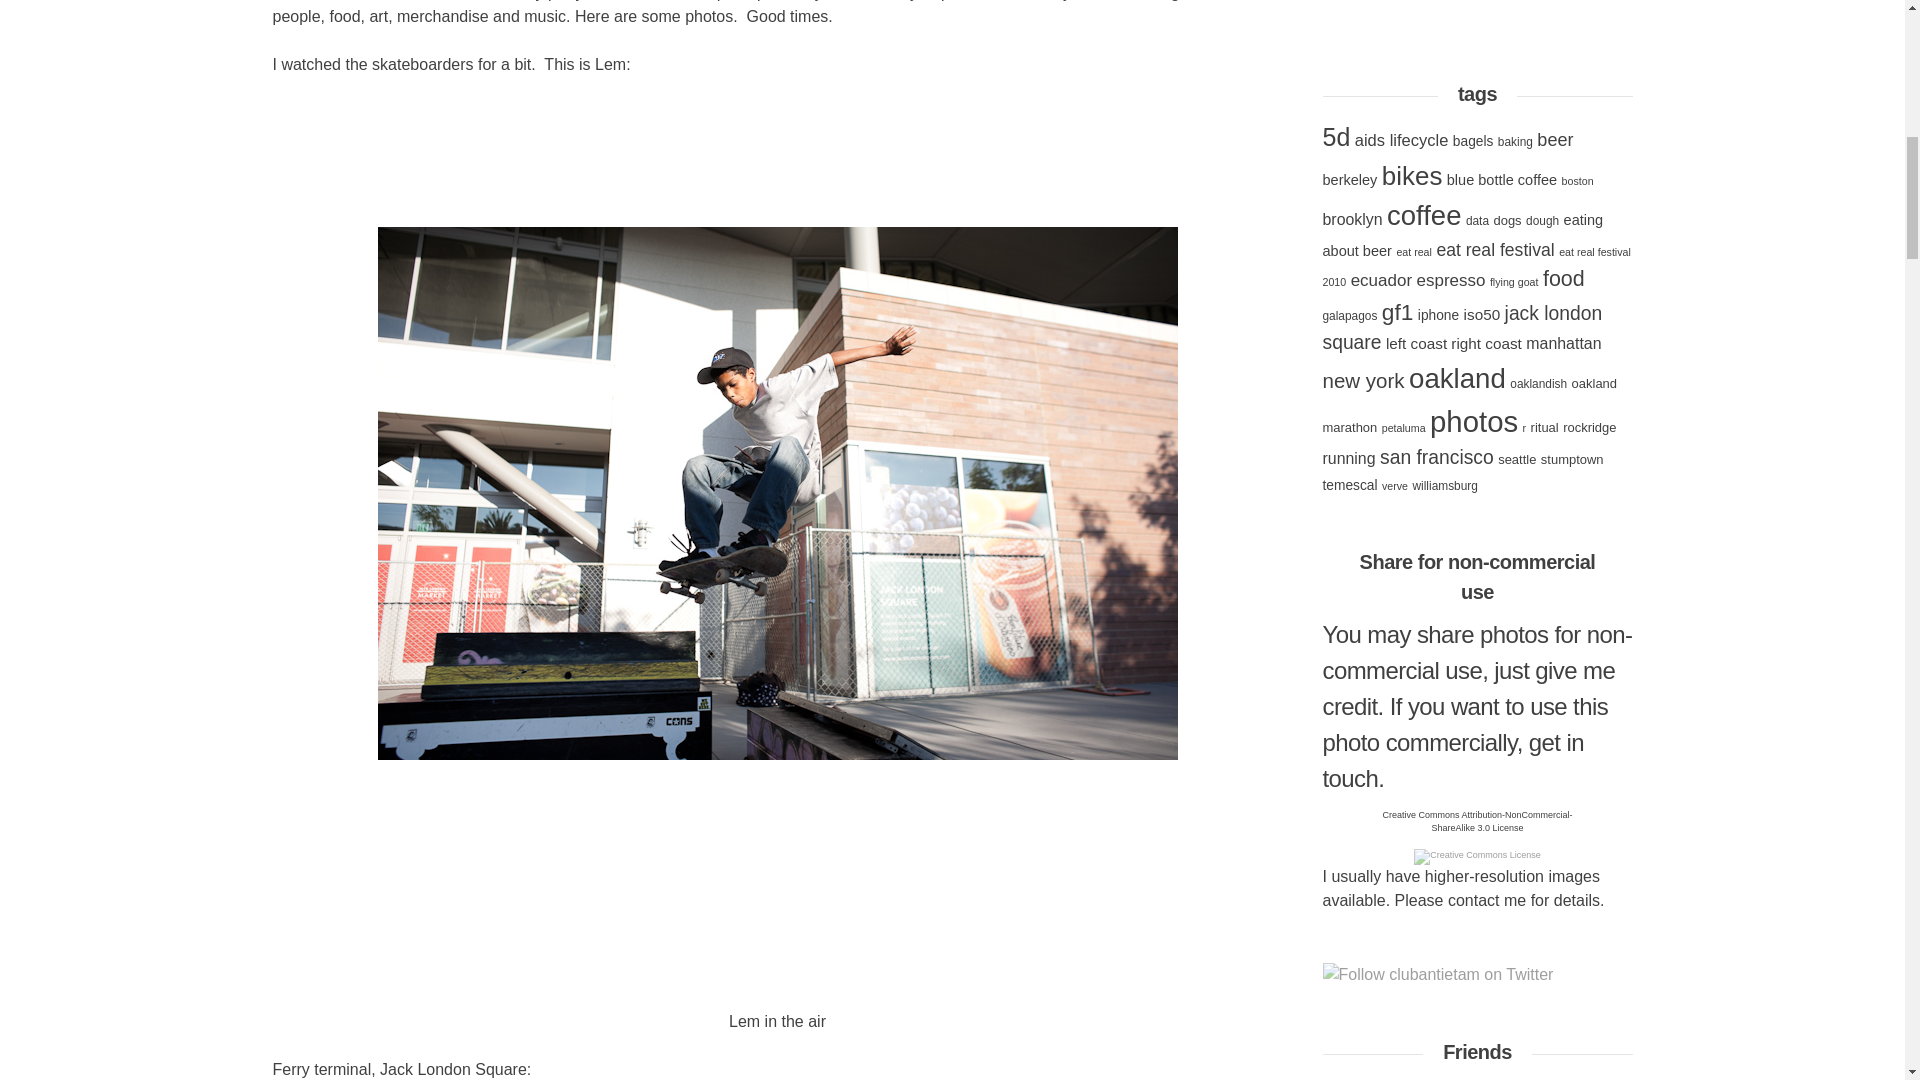  Describe the element at coordinates (1473, 141) in the screenshot. I see `bagels` at that location.